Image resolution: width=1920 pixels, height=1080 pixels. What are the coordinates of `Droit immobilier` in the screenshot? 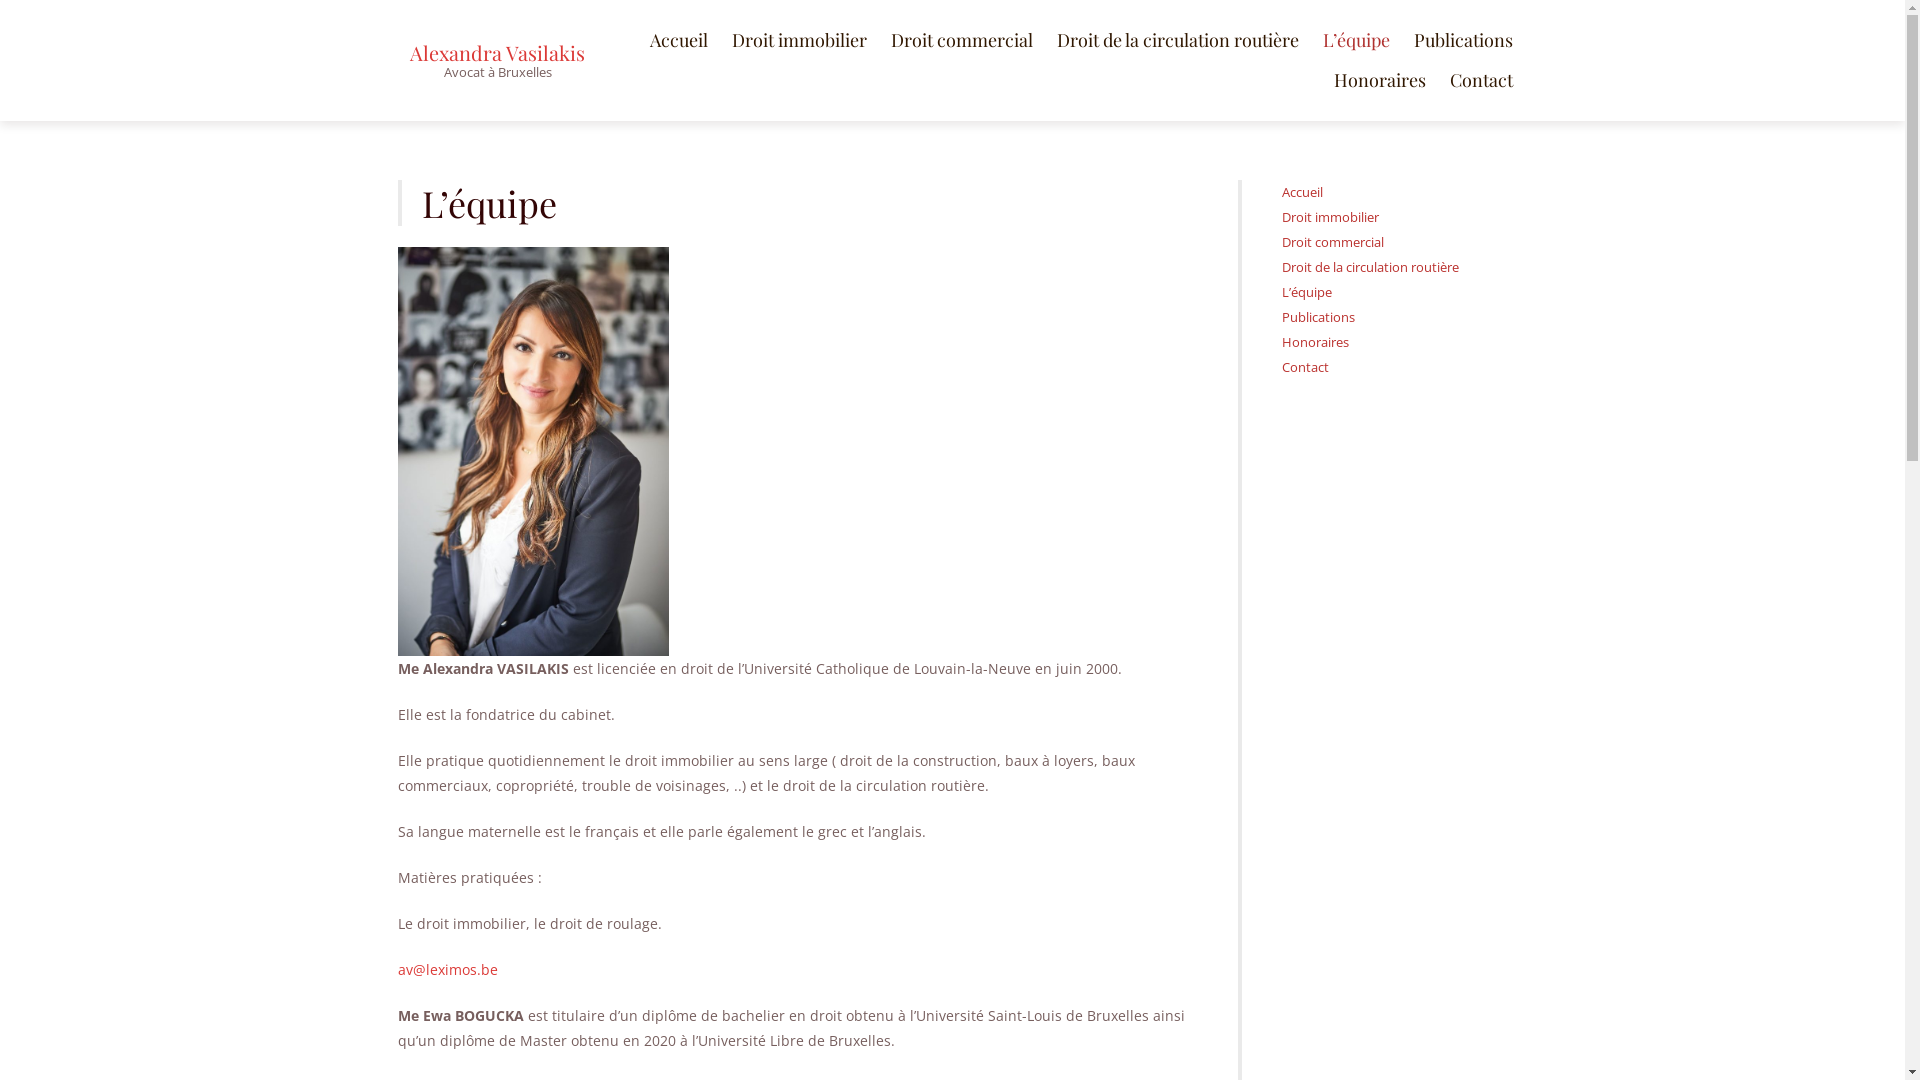 It's located at (1330, 217).